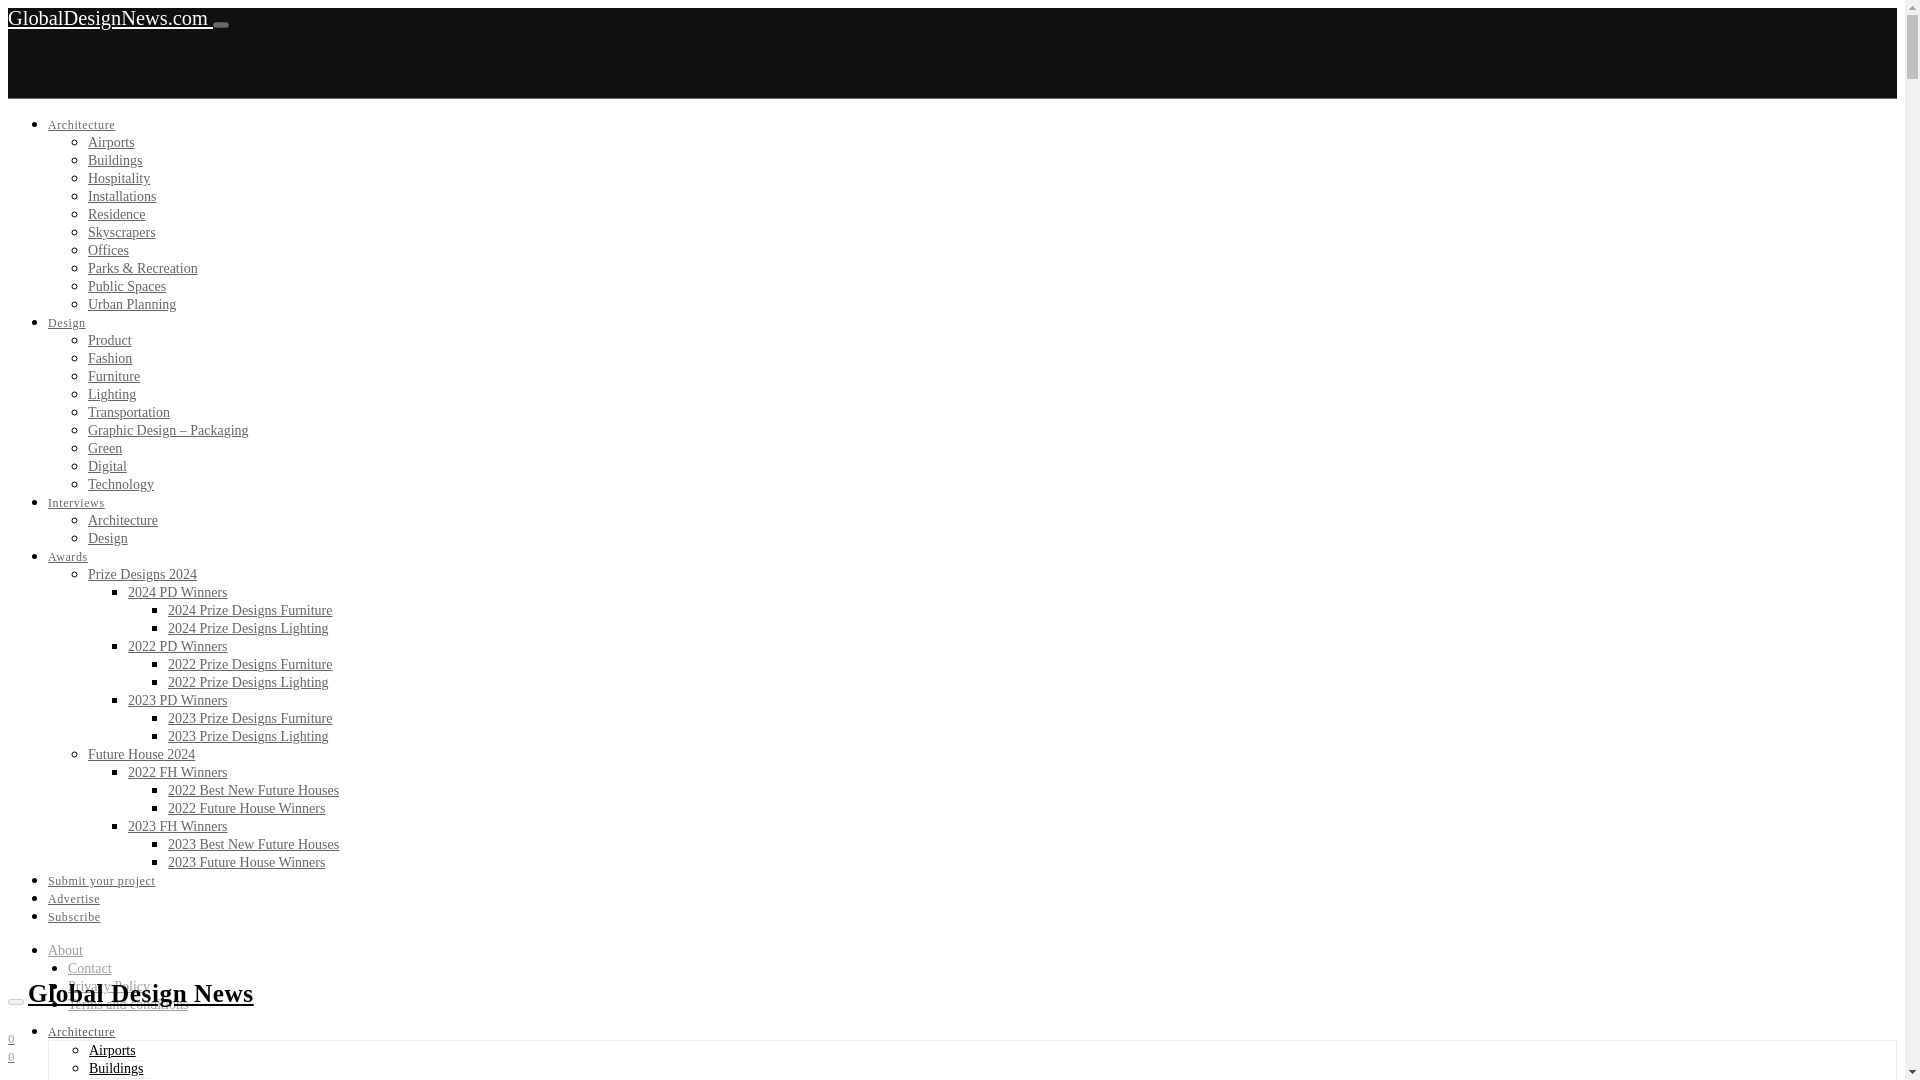  I want to click on Design, so click(108, 538).